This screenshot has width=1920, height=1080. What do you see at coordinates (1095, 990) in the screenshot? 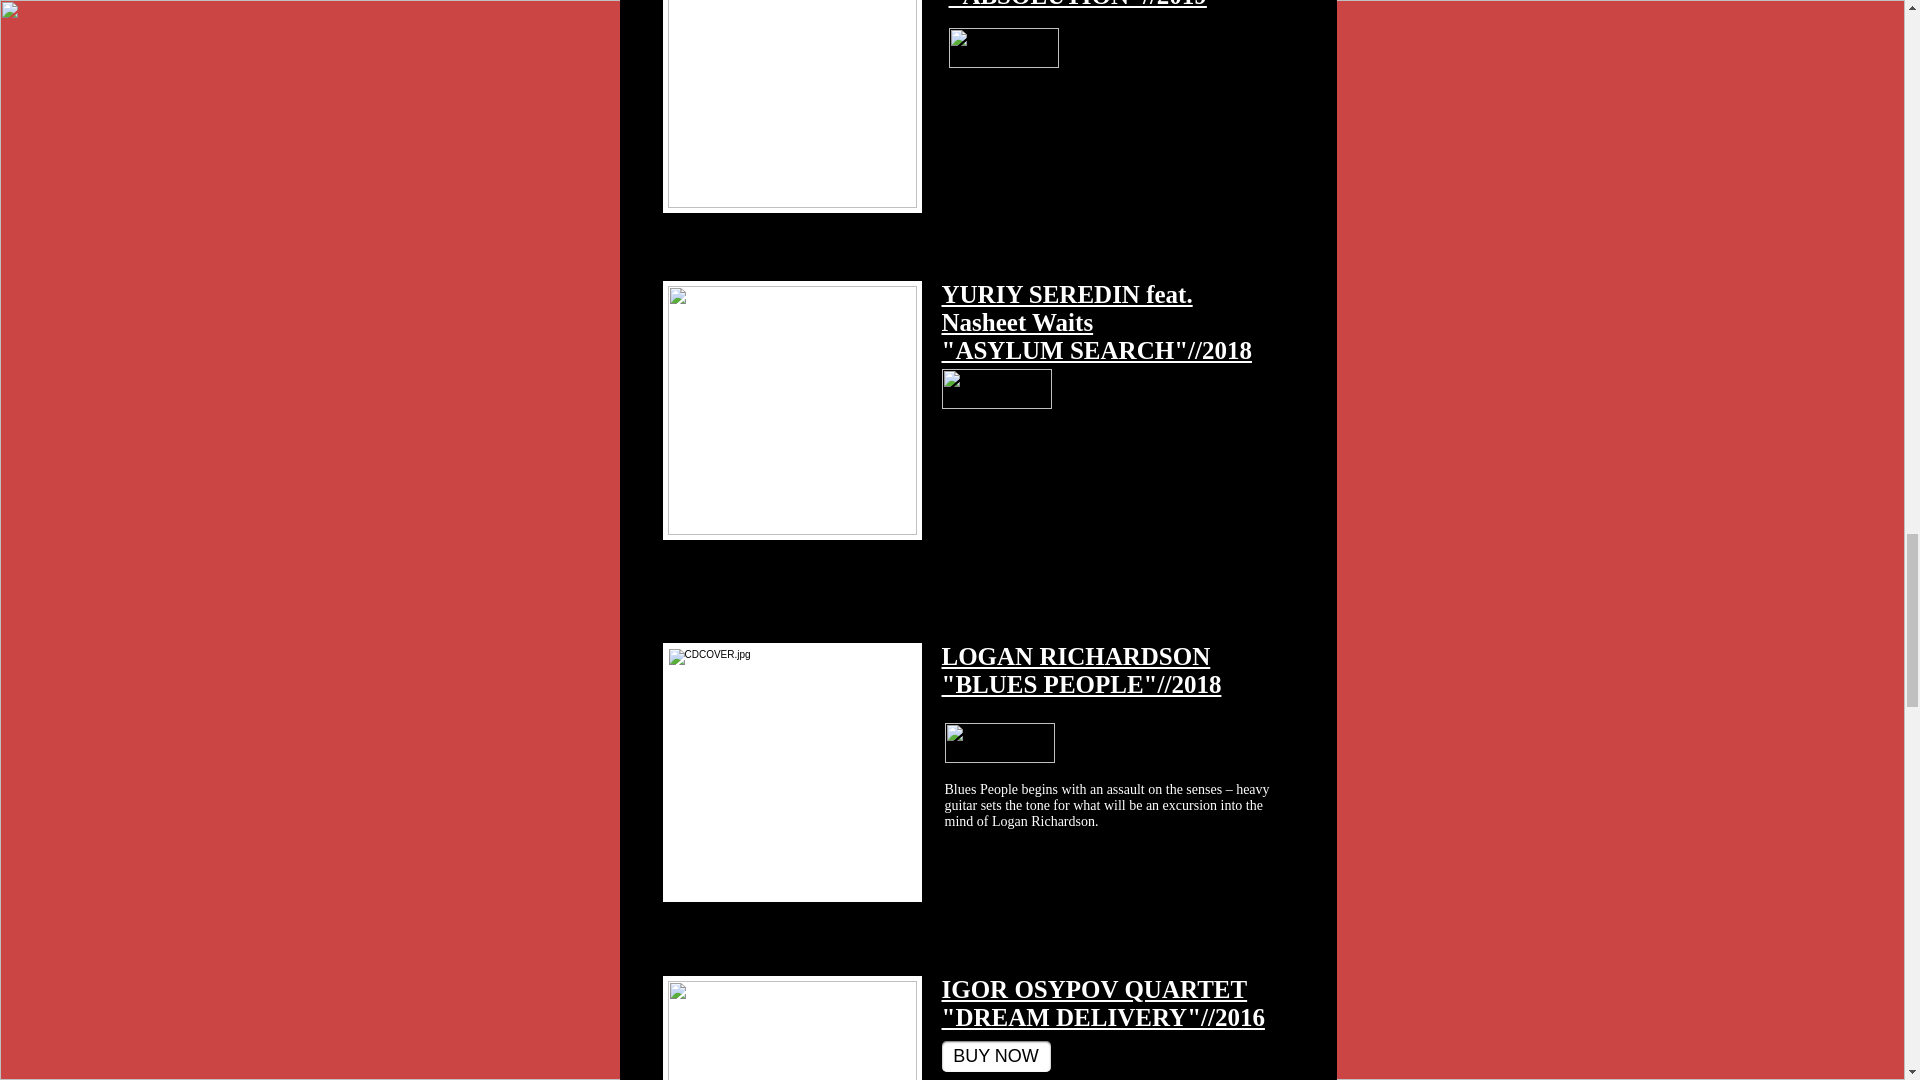
I see `IGOR OSYPOV QUARTET` at bounding box center [1095, 990].